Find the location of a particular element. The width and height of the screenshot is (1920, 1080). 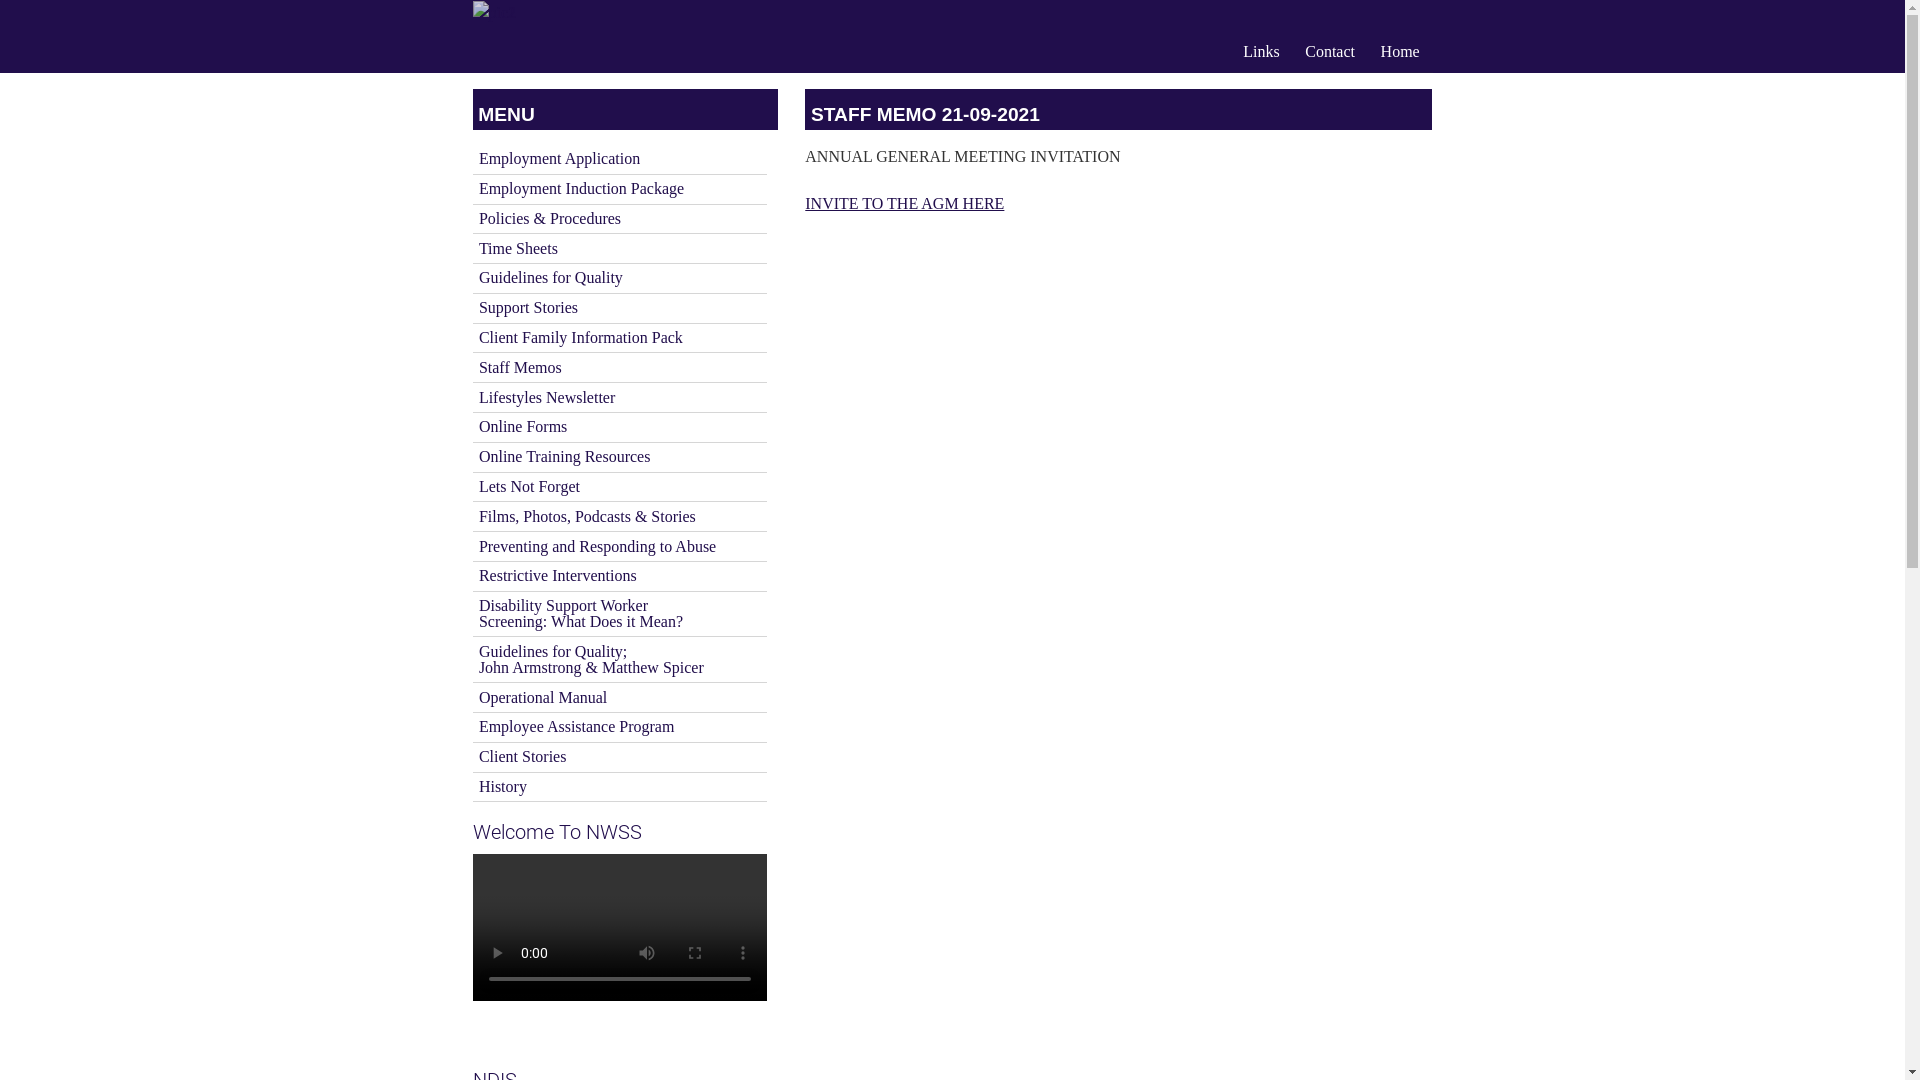

Support Stories is located at coordinates (619, 308).